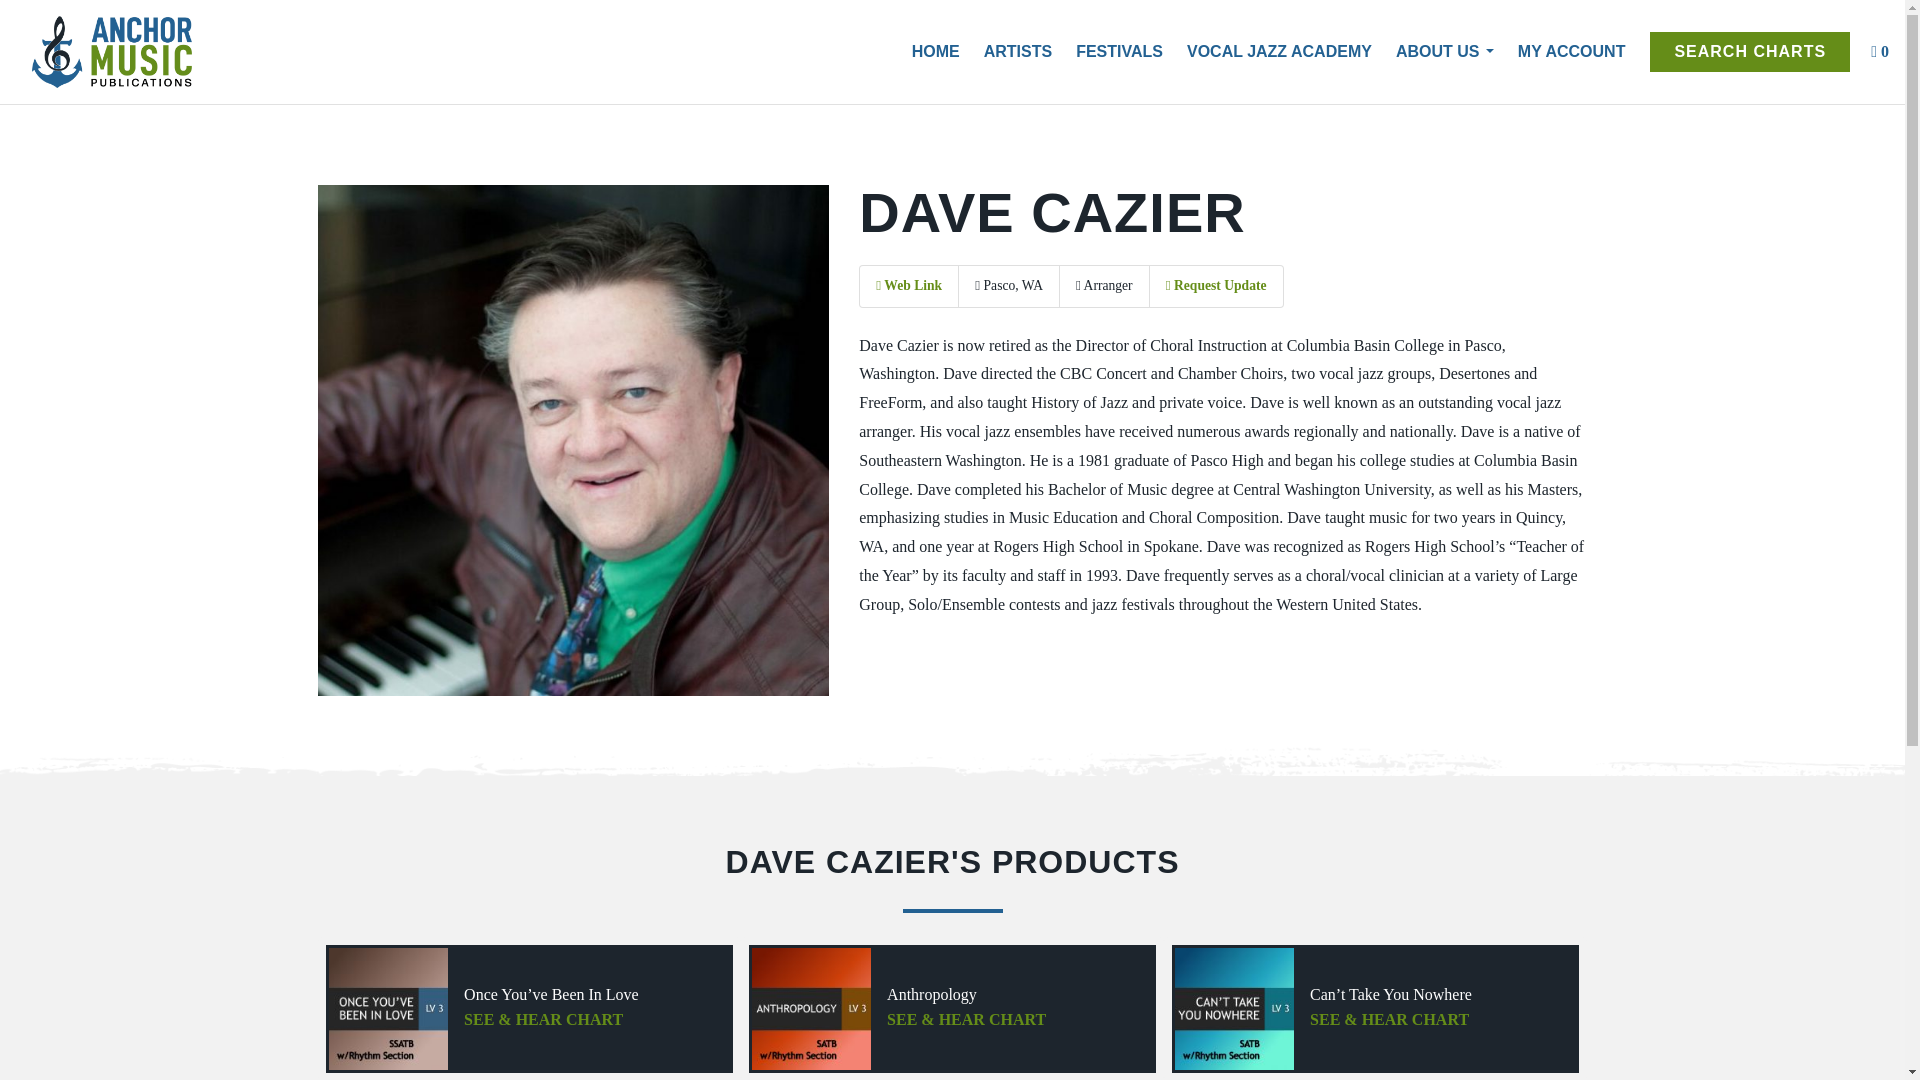  I want to click on View Chart, so click(530, 1009).